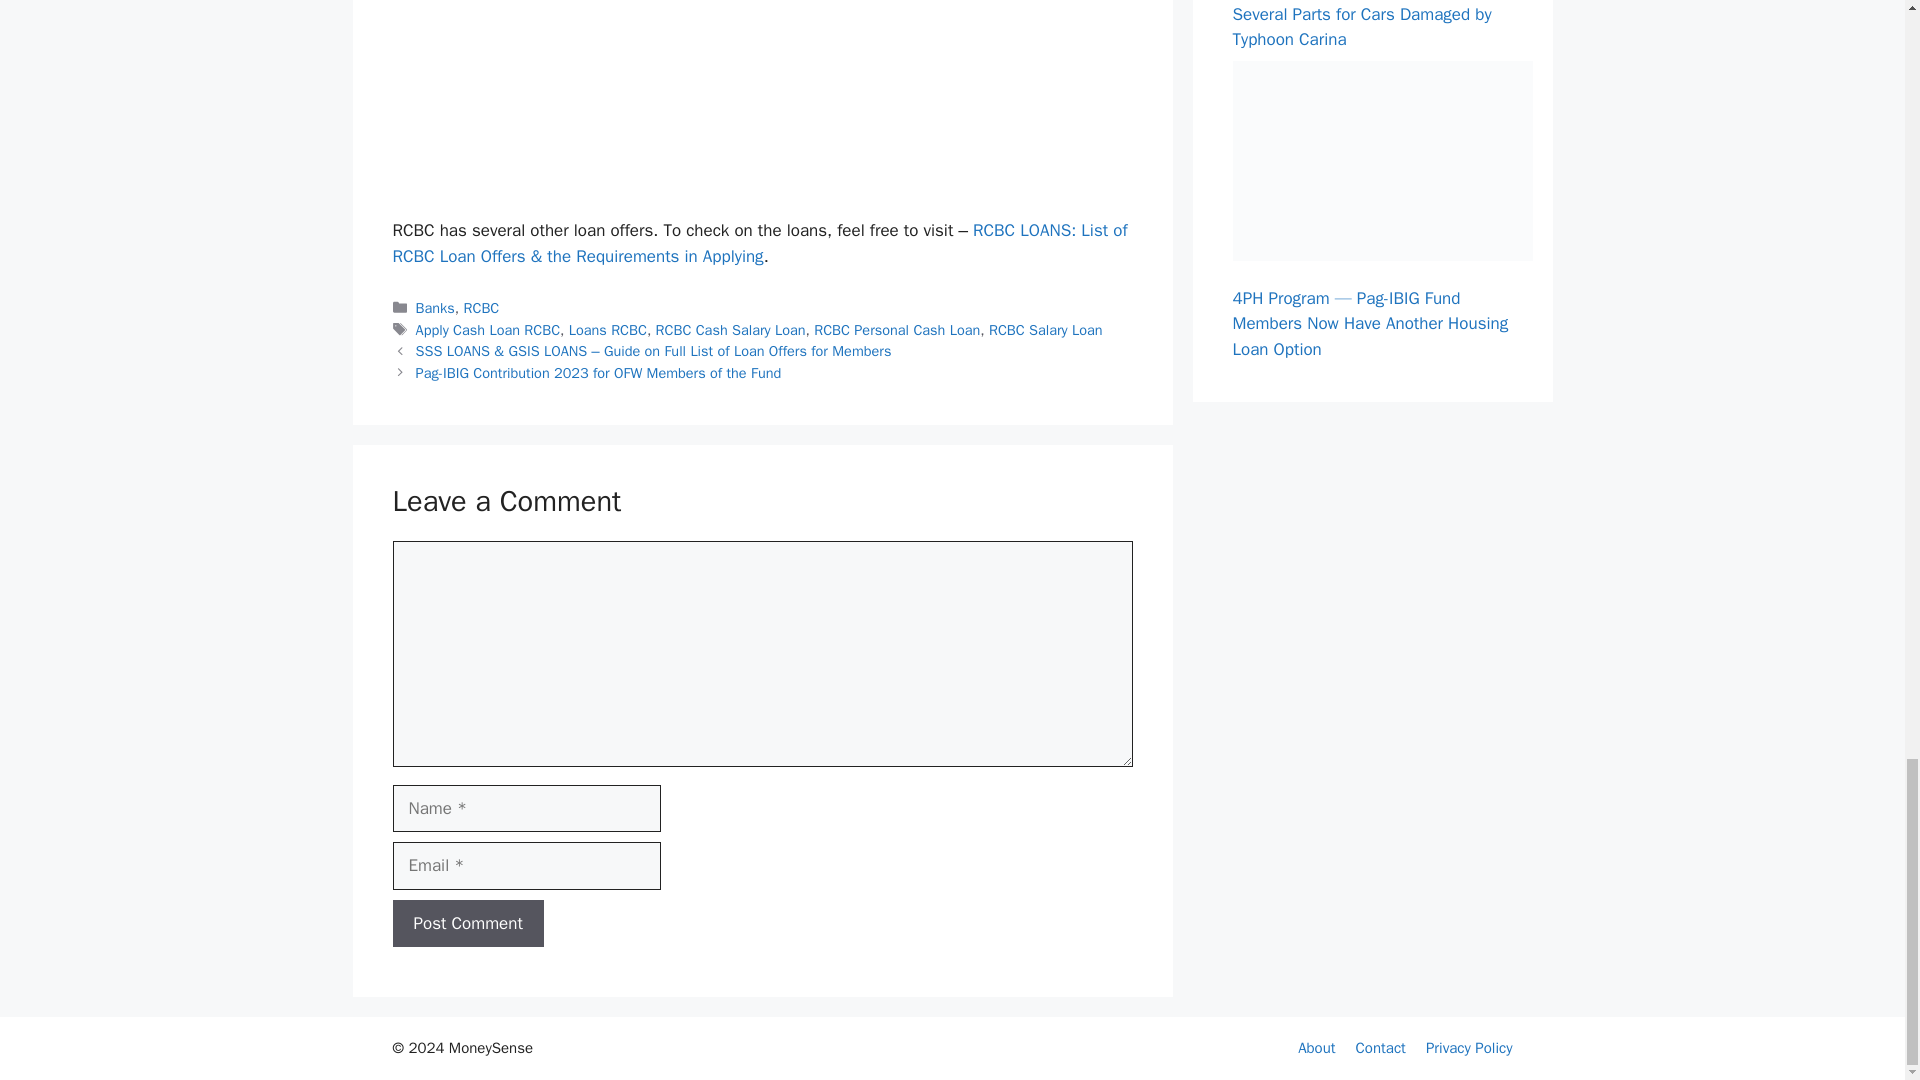  What do you see at coordinates (598, 372) in the screenshot?
I see `Pag-IBIG Contribution 2023 for OFW Members of the Fund` at bounding box center [598, 372].